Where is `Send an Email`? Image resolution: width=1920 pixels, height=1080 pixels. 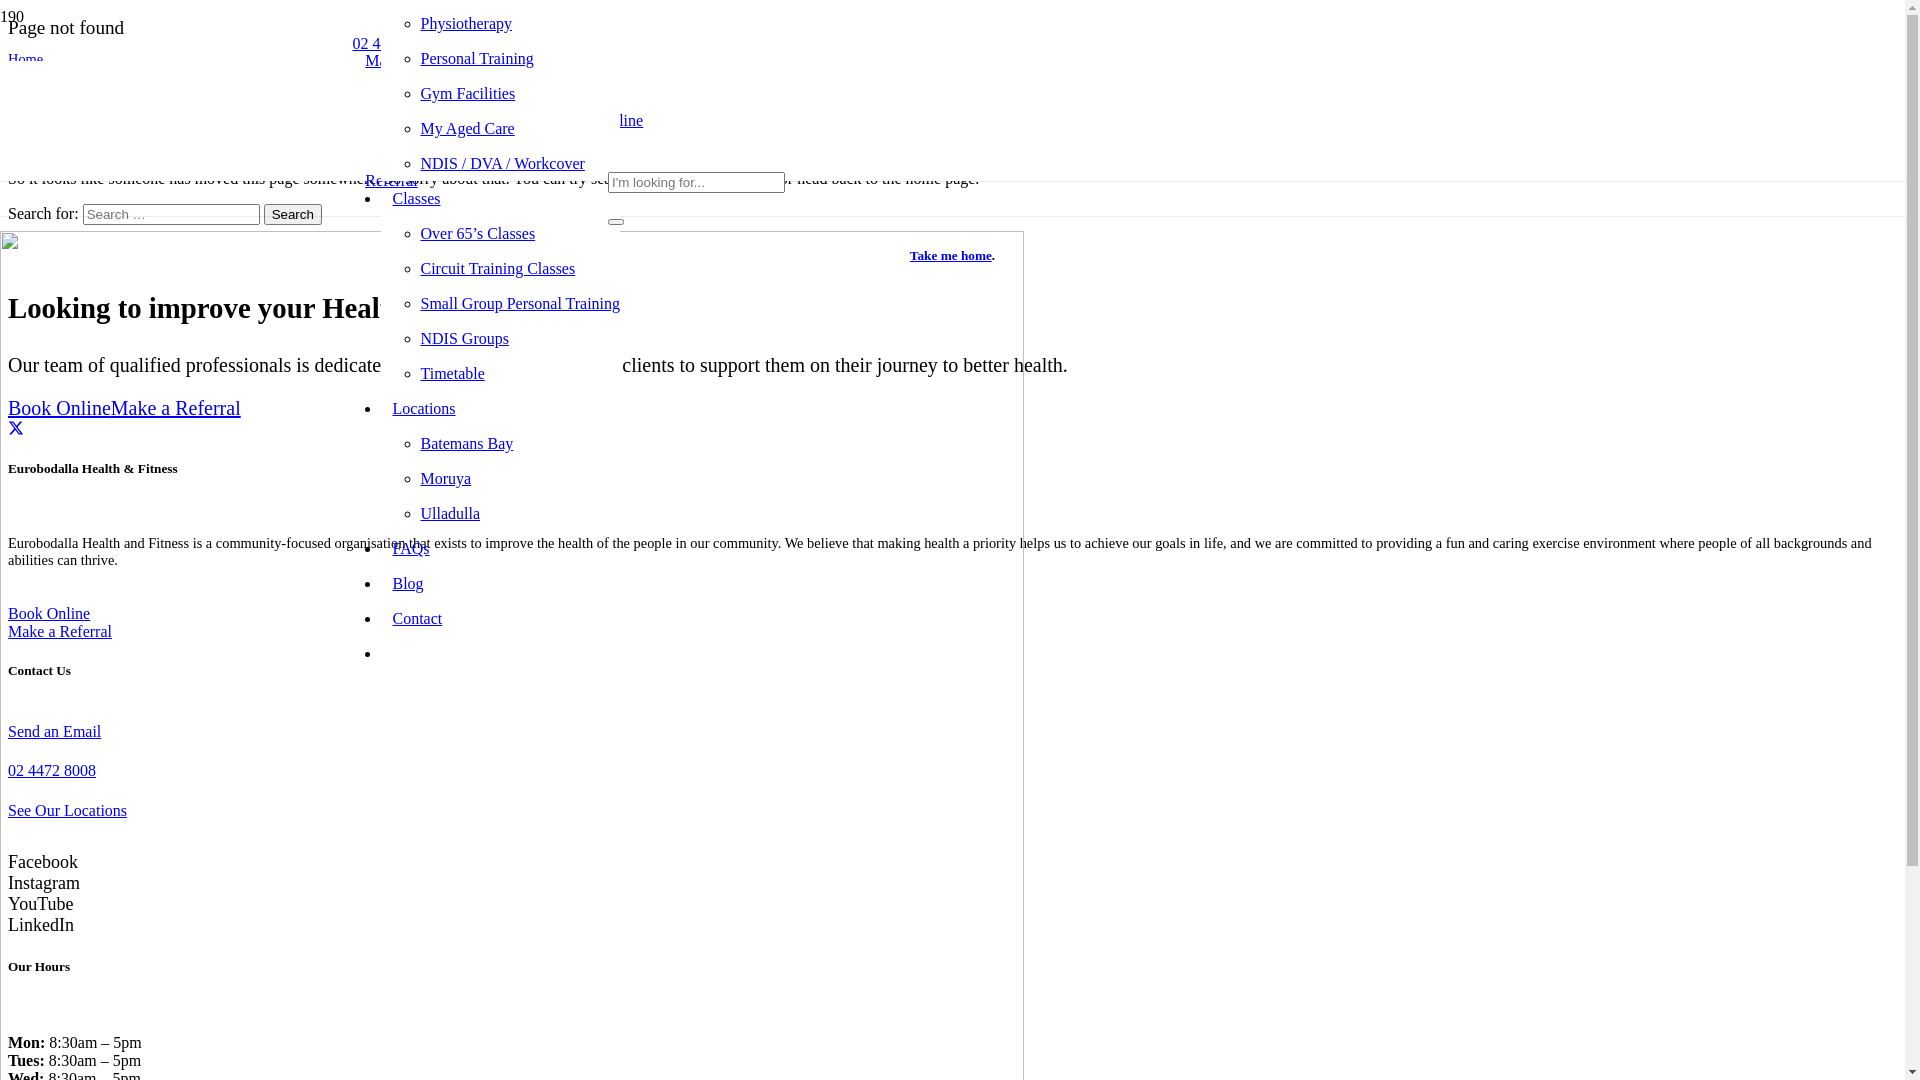 Send an Email is located at coordinates (952, 732).